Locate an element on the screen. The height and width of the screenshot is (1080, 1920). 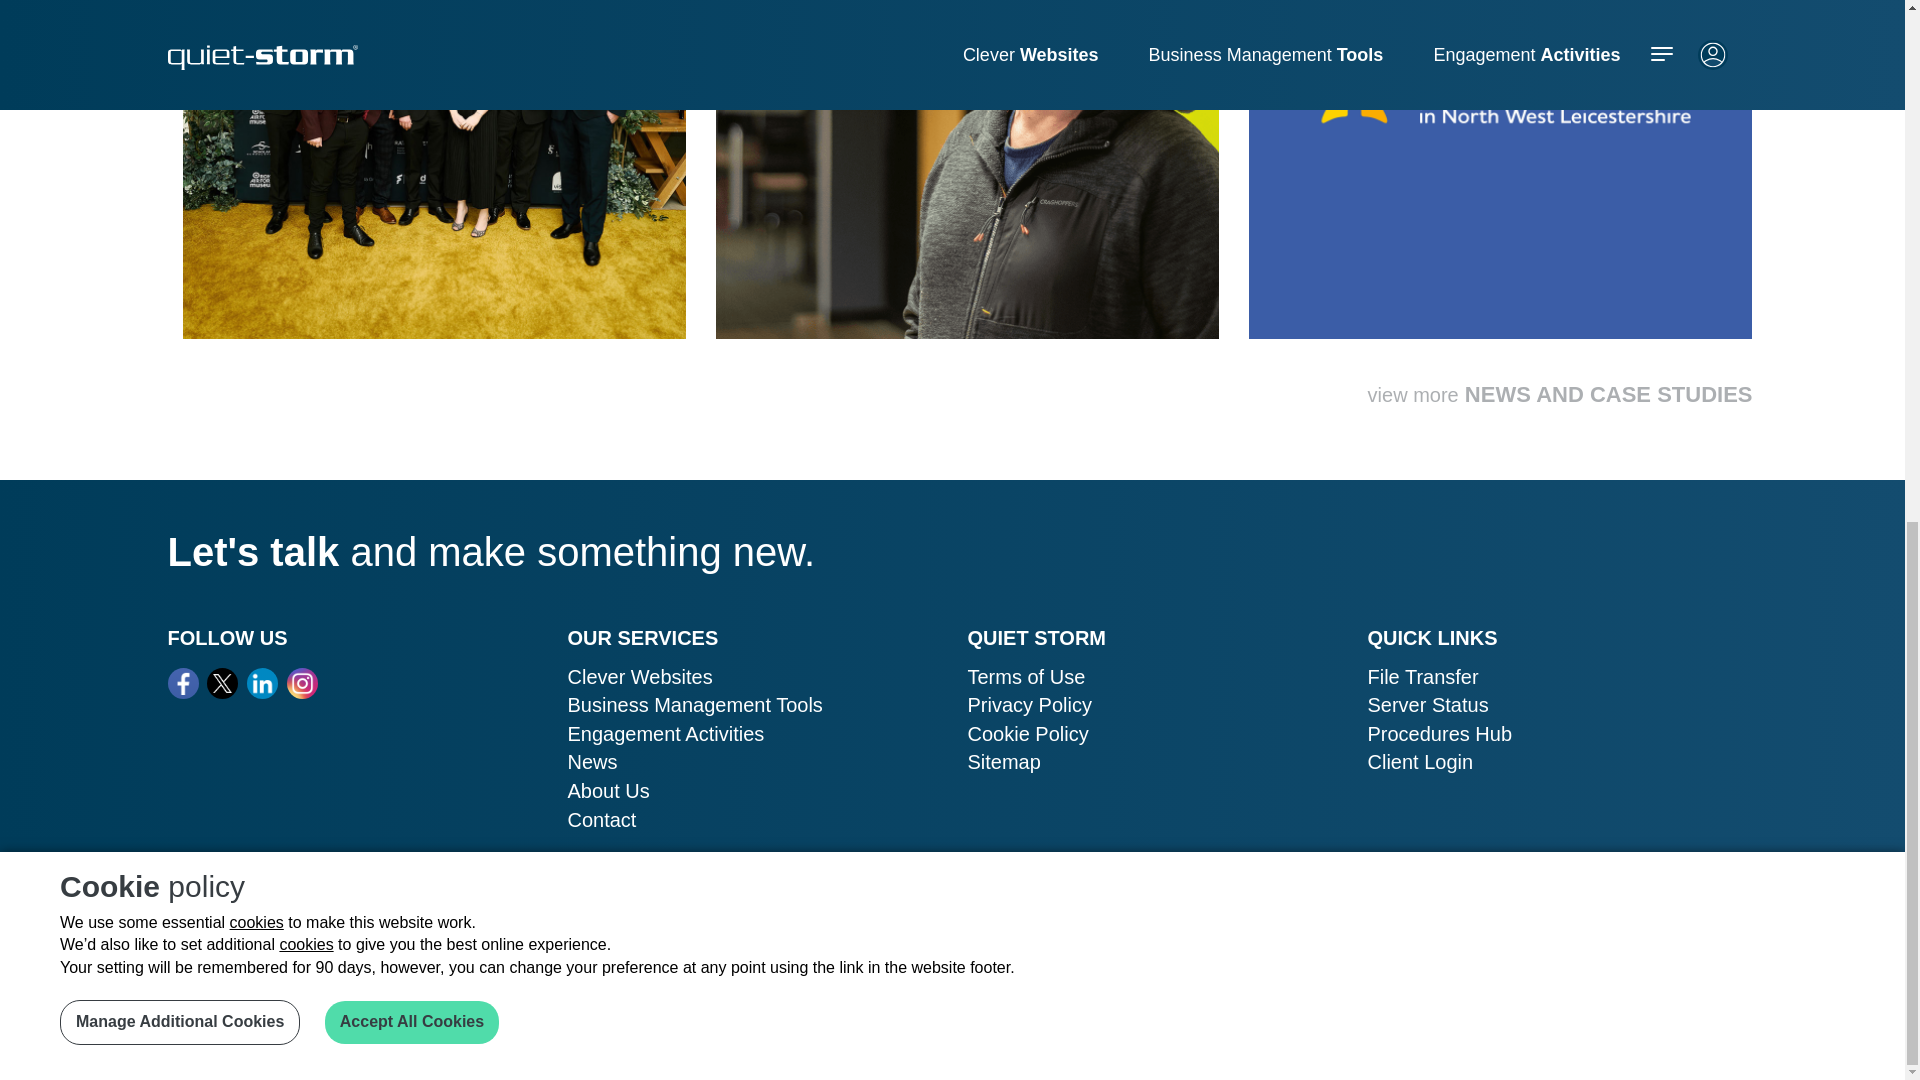
Accept All Cookies is located at coordinates (412, 18).